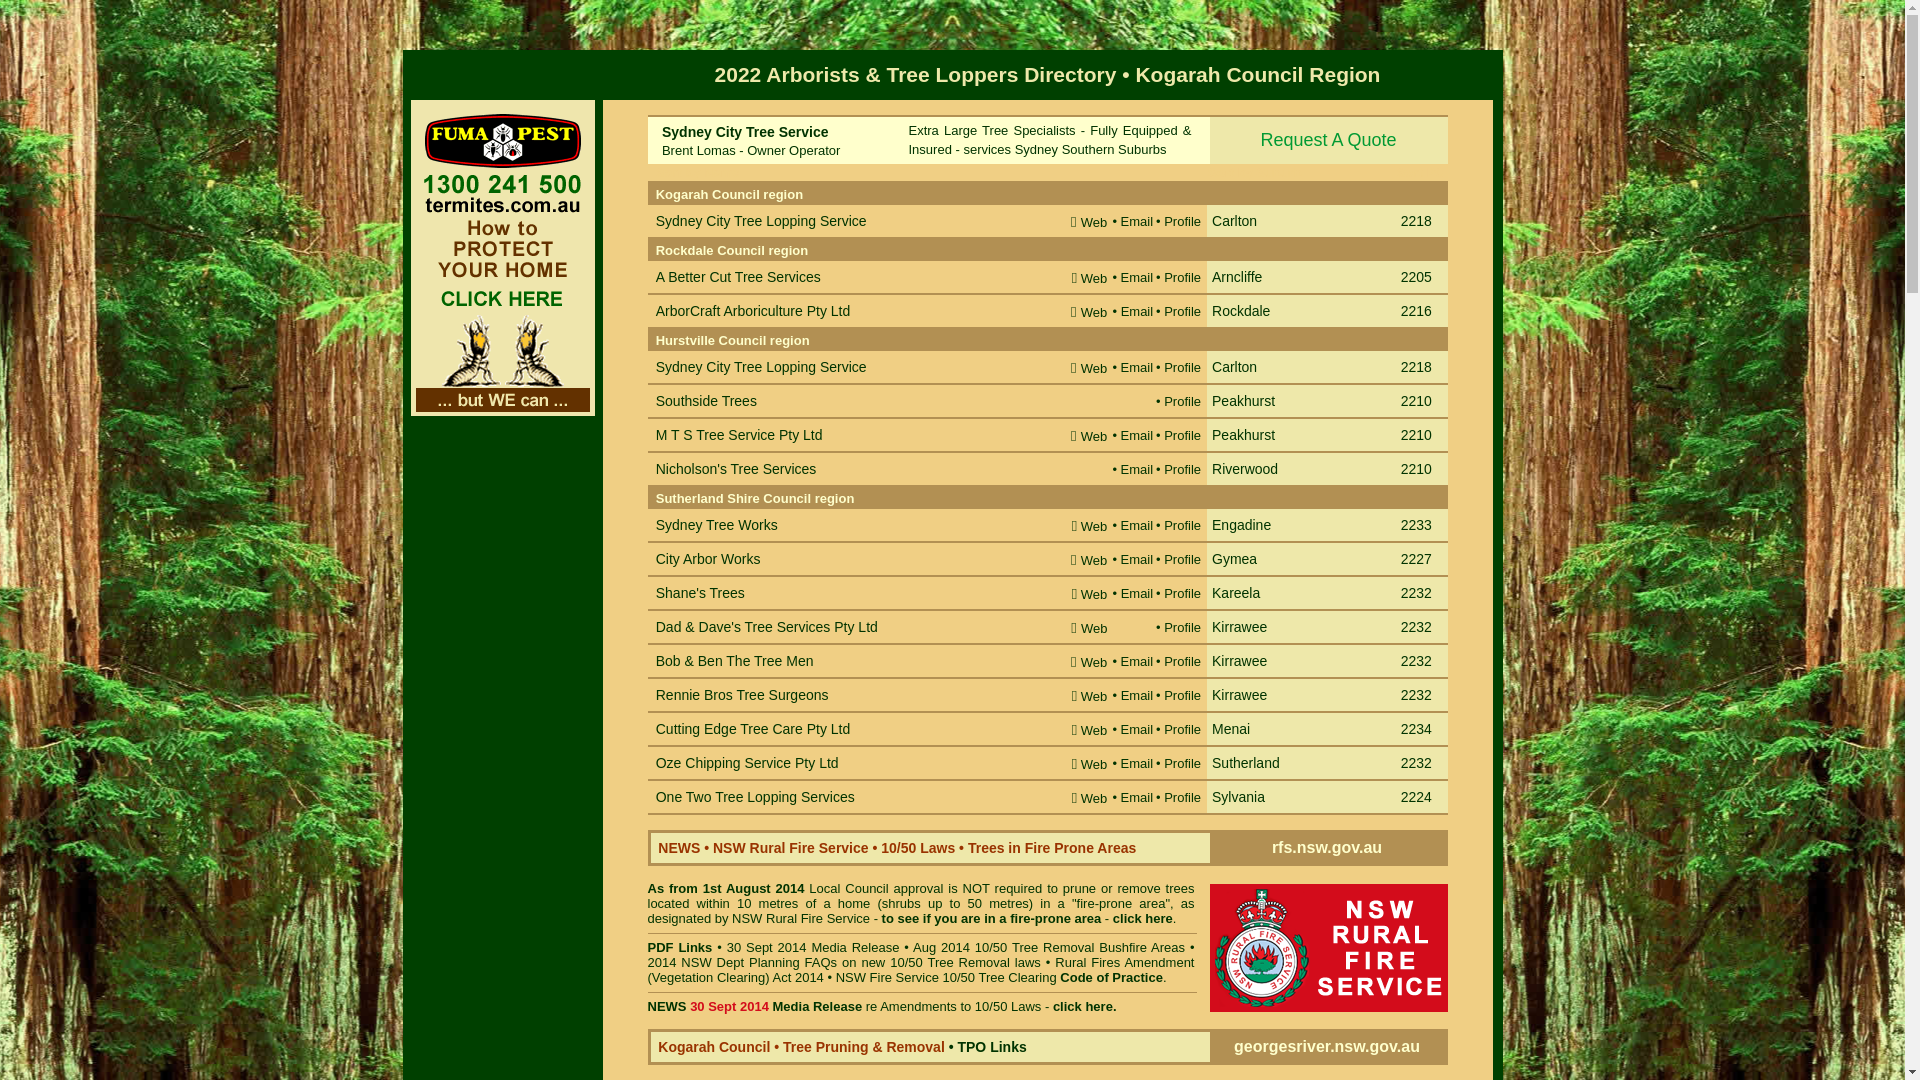 The height and width of the screenshot is (1080, 1920). Describe the element at coordinates (698, 172) in the screenshot. I see `Sort by Name` at that location.